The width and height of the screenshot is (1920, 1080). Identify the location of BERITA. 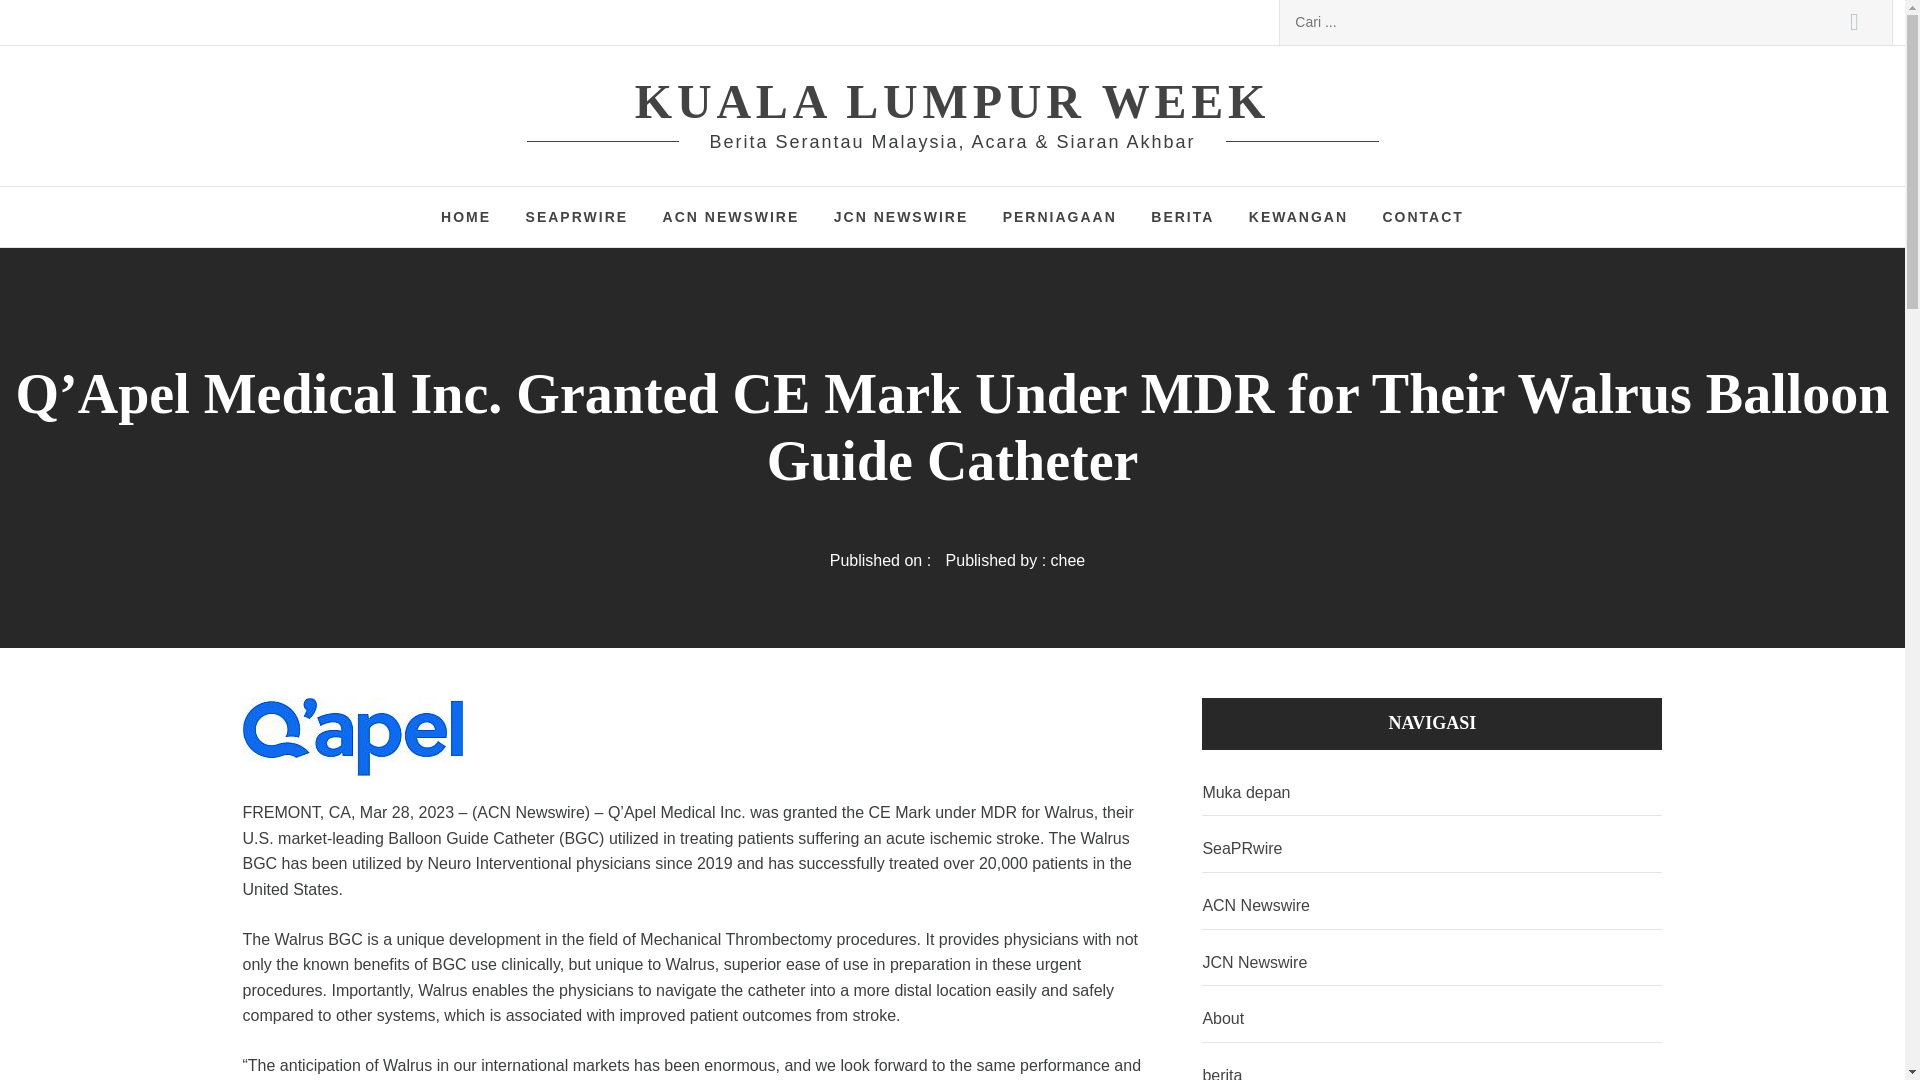
(1182, 216).